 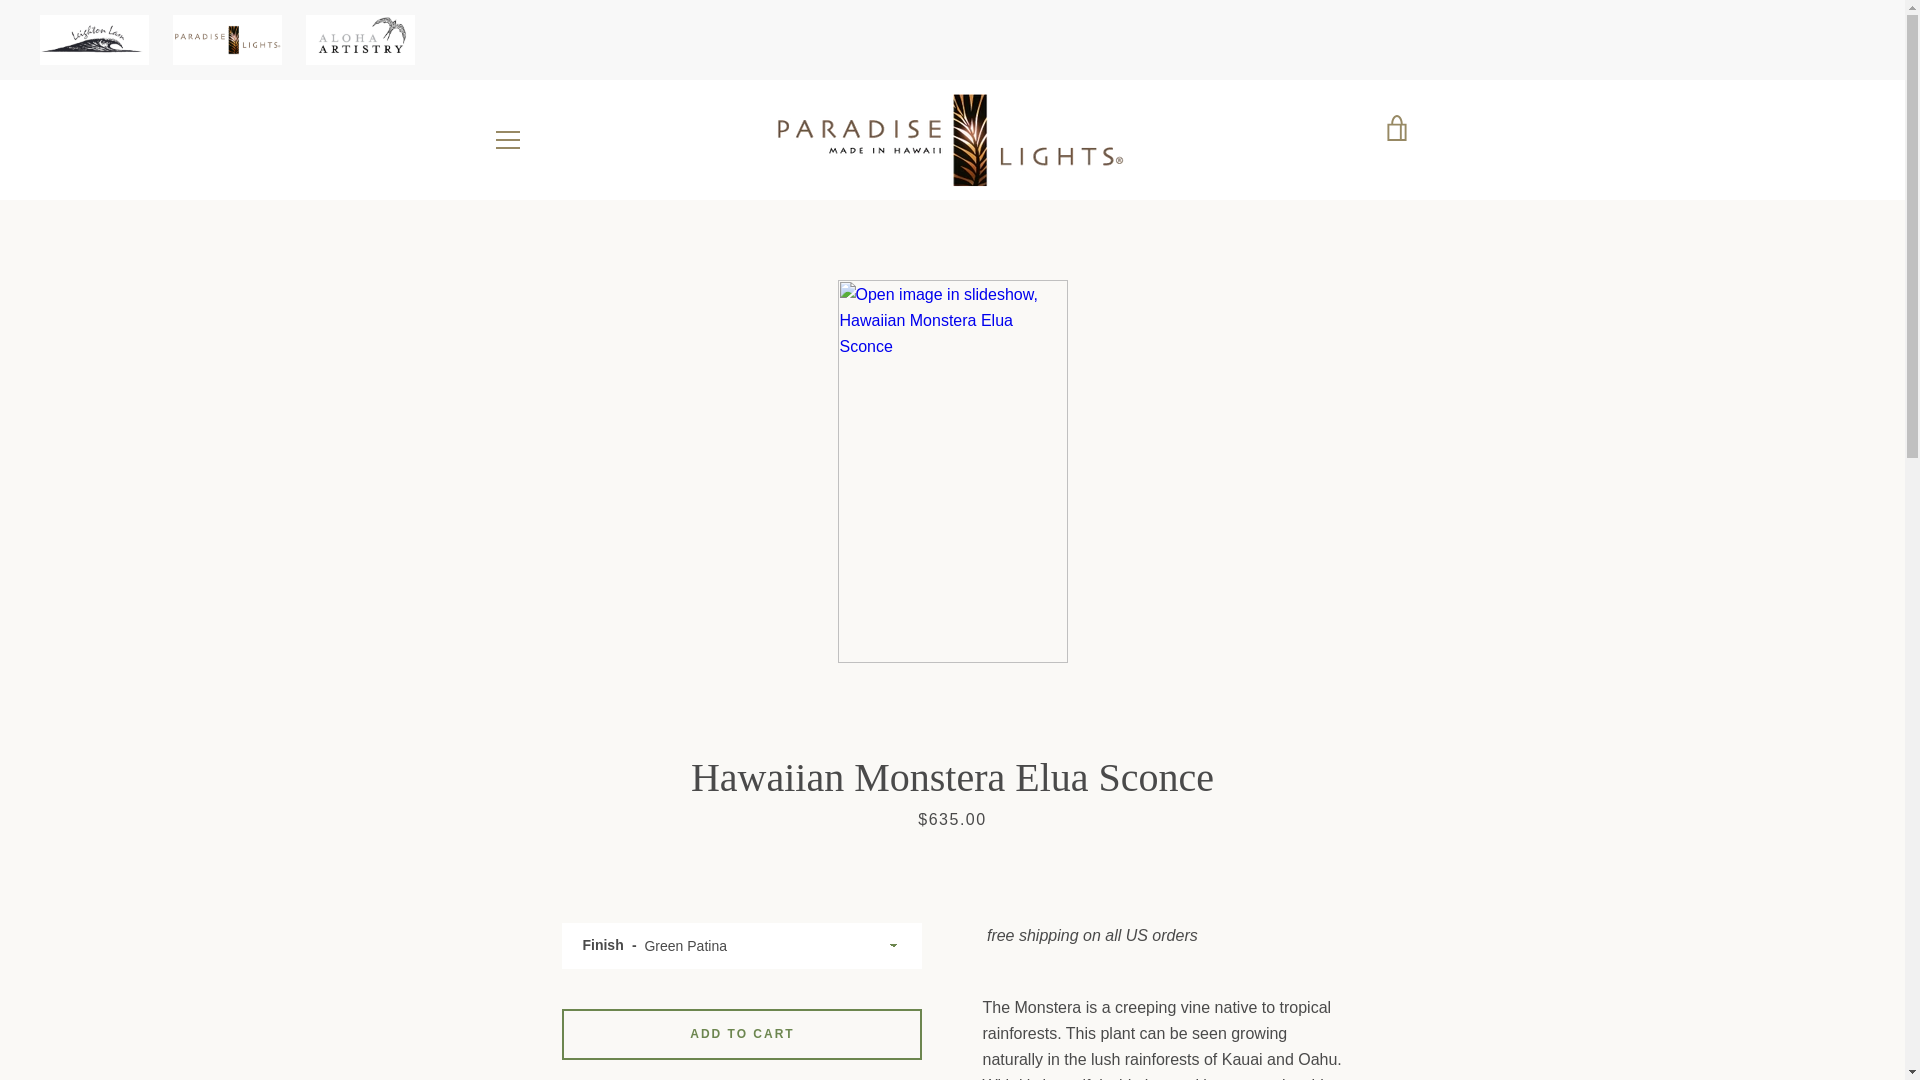 I want to click on CONTACT US, so click(x=535, y=815).